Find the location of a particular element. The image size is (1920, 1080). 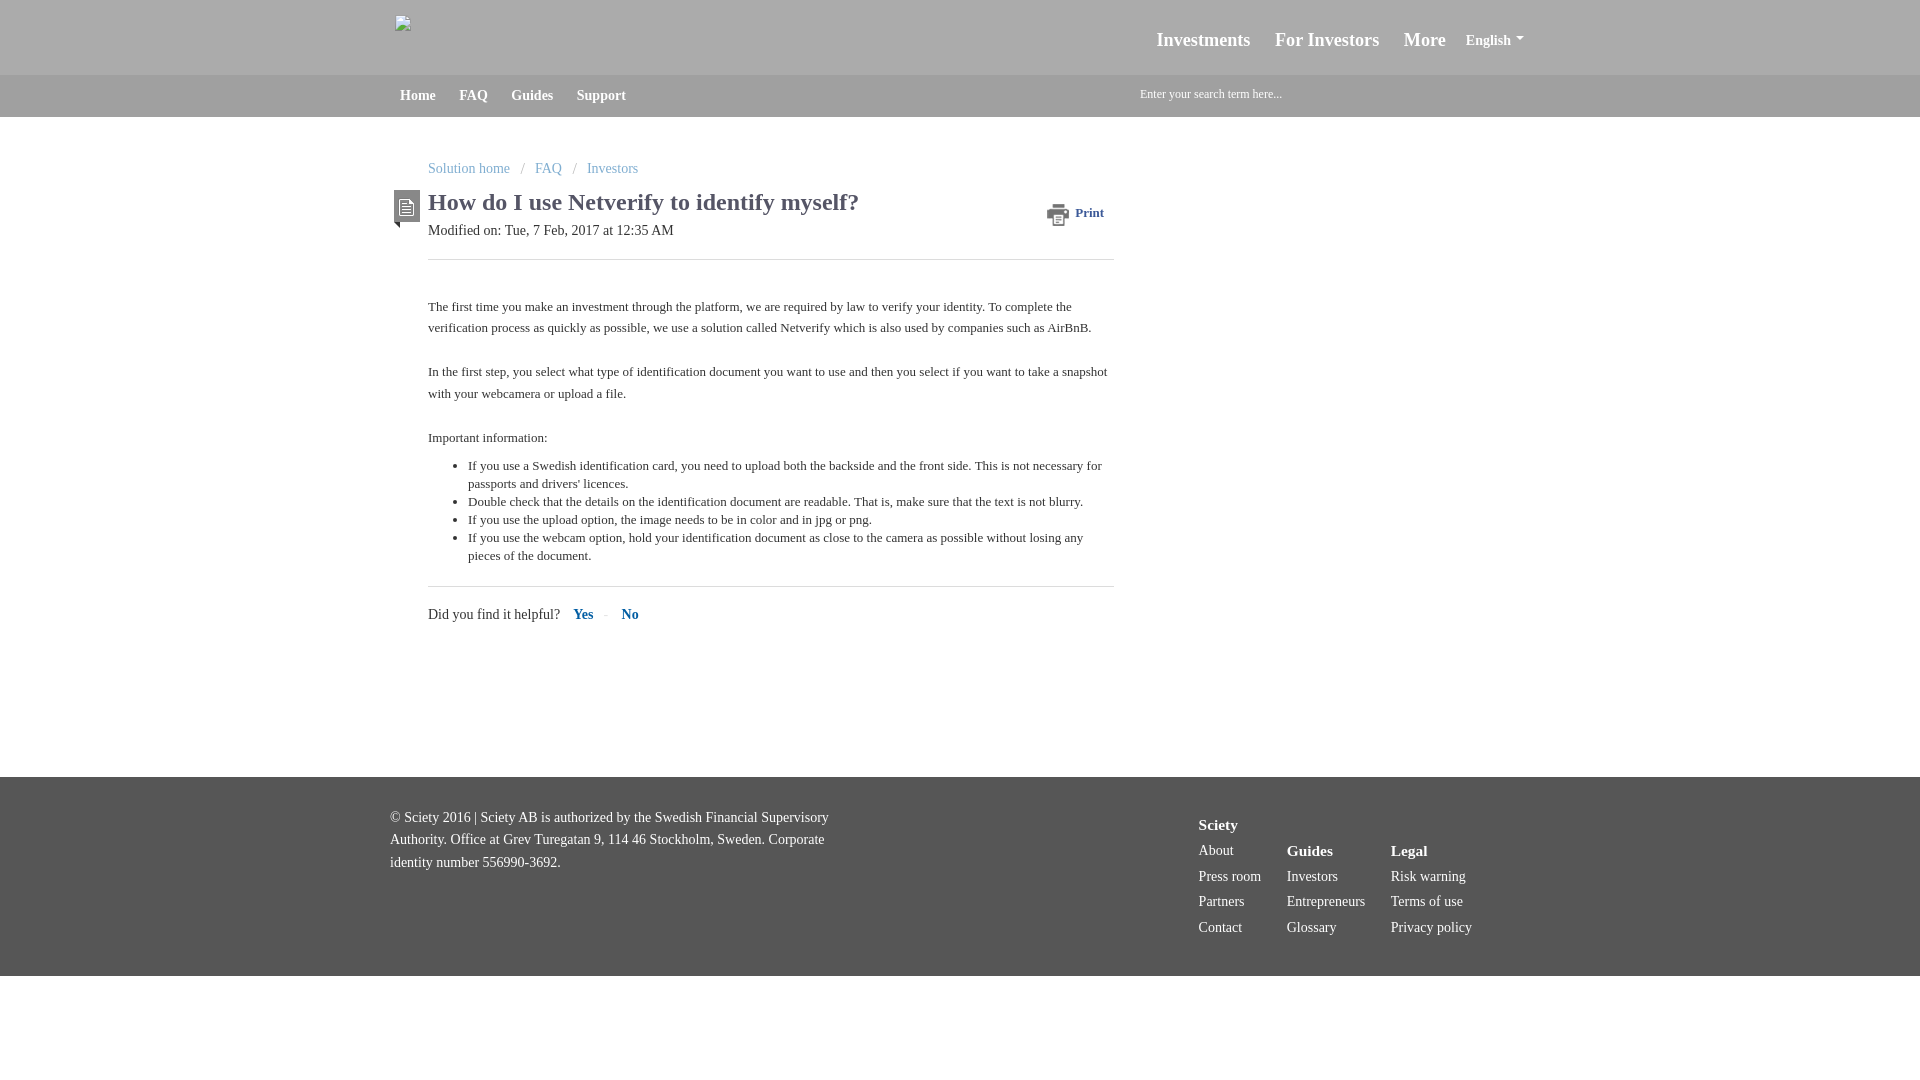

Investments is located at coordinates (1206, 40).